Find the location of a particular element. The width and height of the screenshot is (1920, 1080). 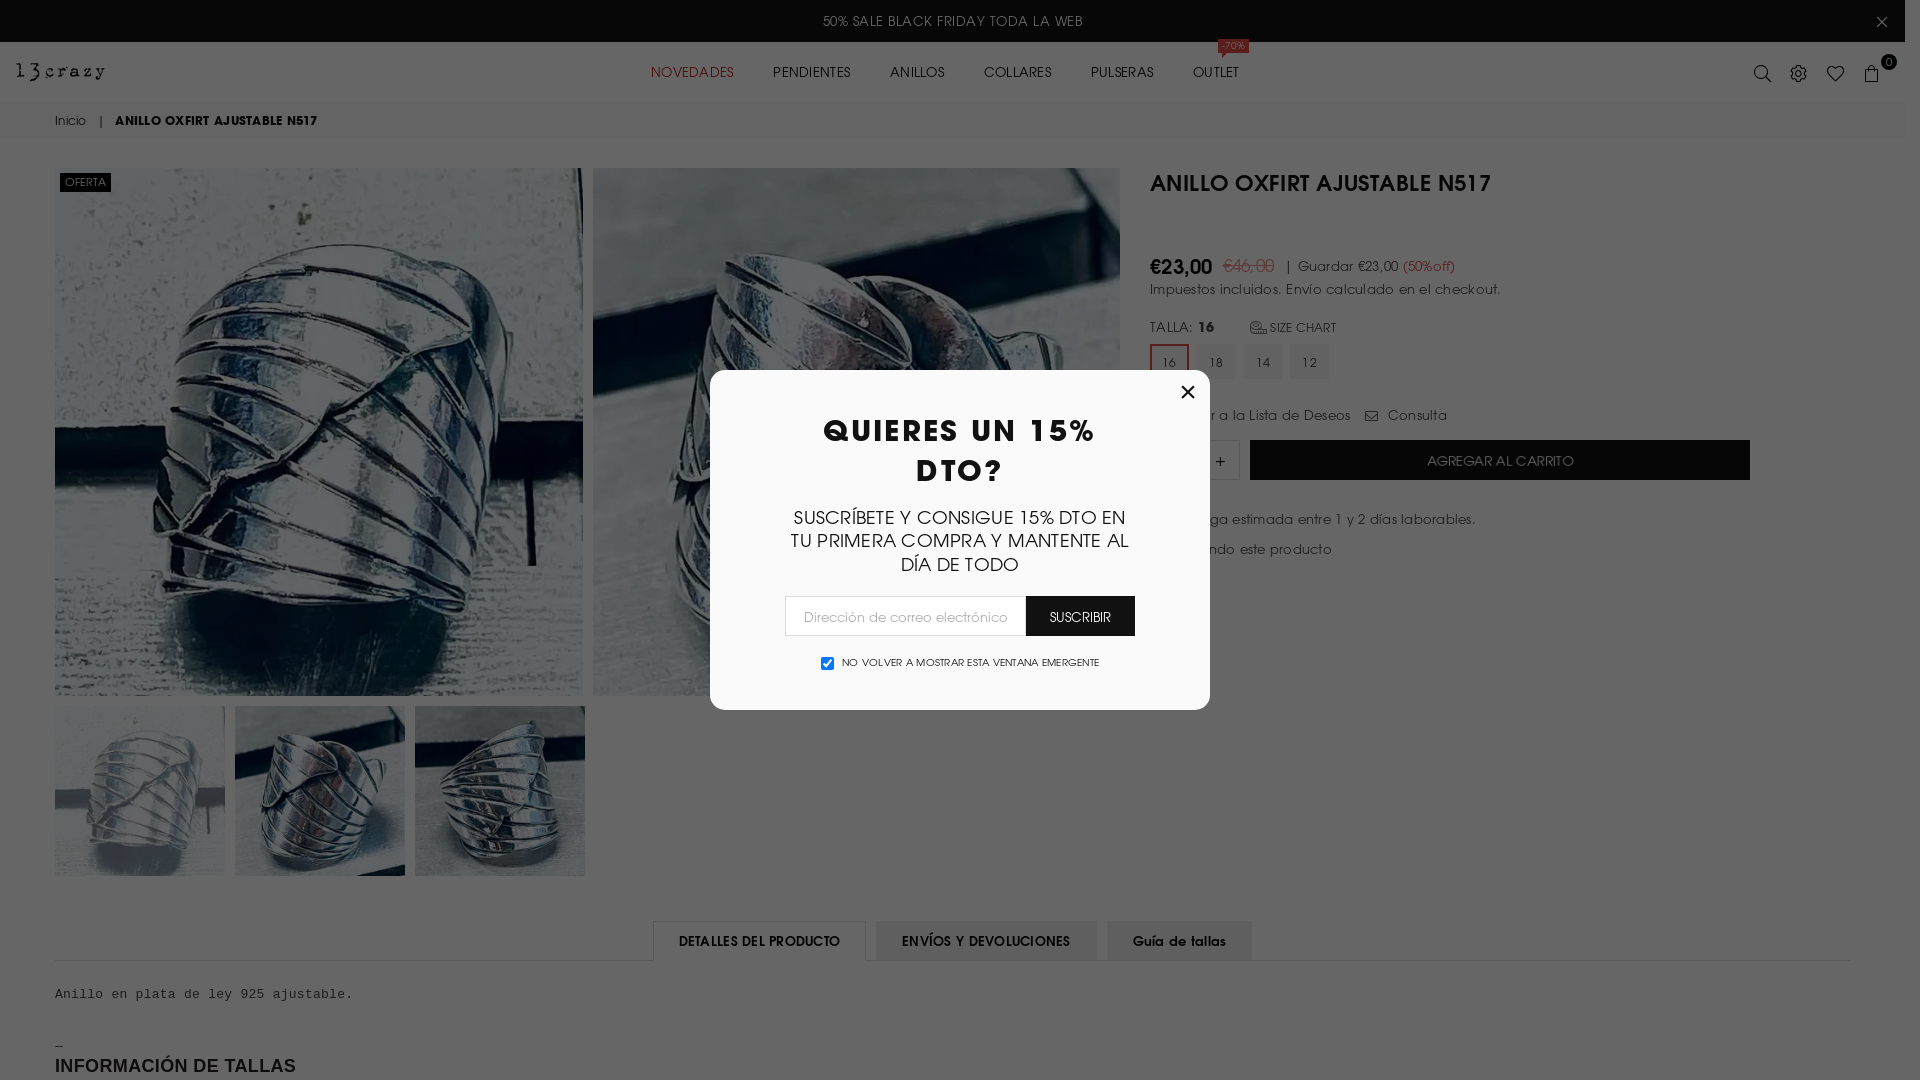

OUTLET 
-70% is located at coordinates (1218, 72).